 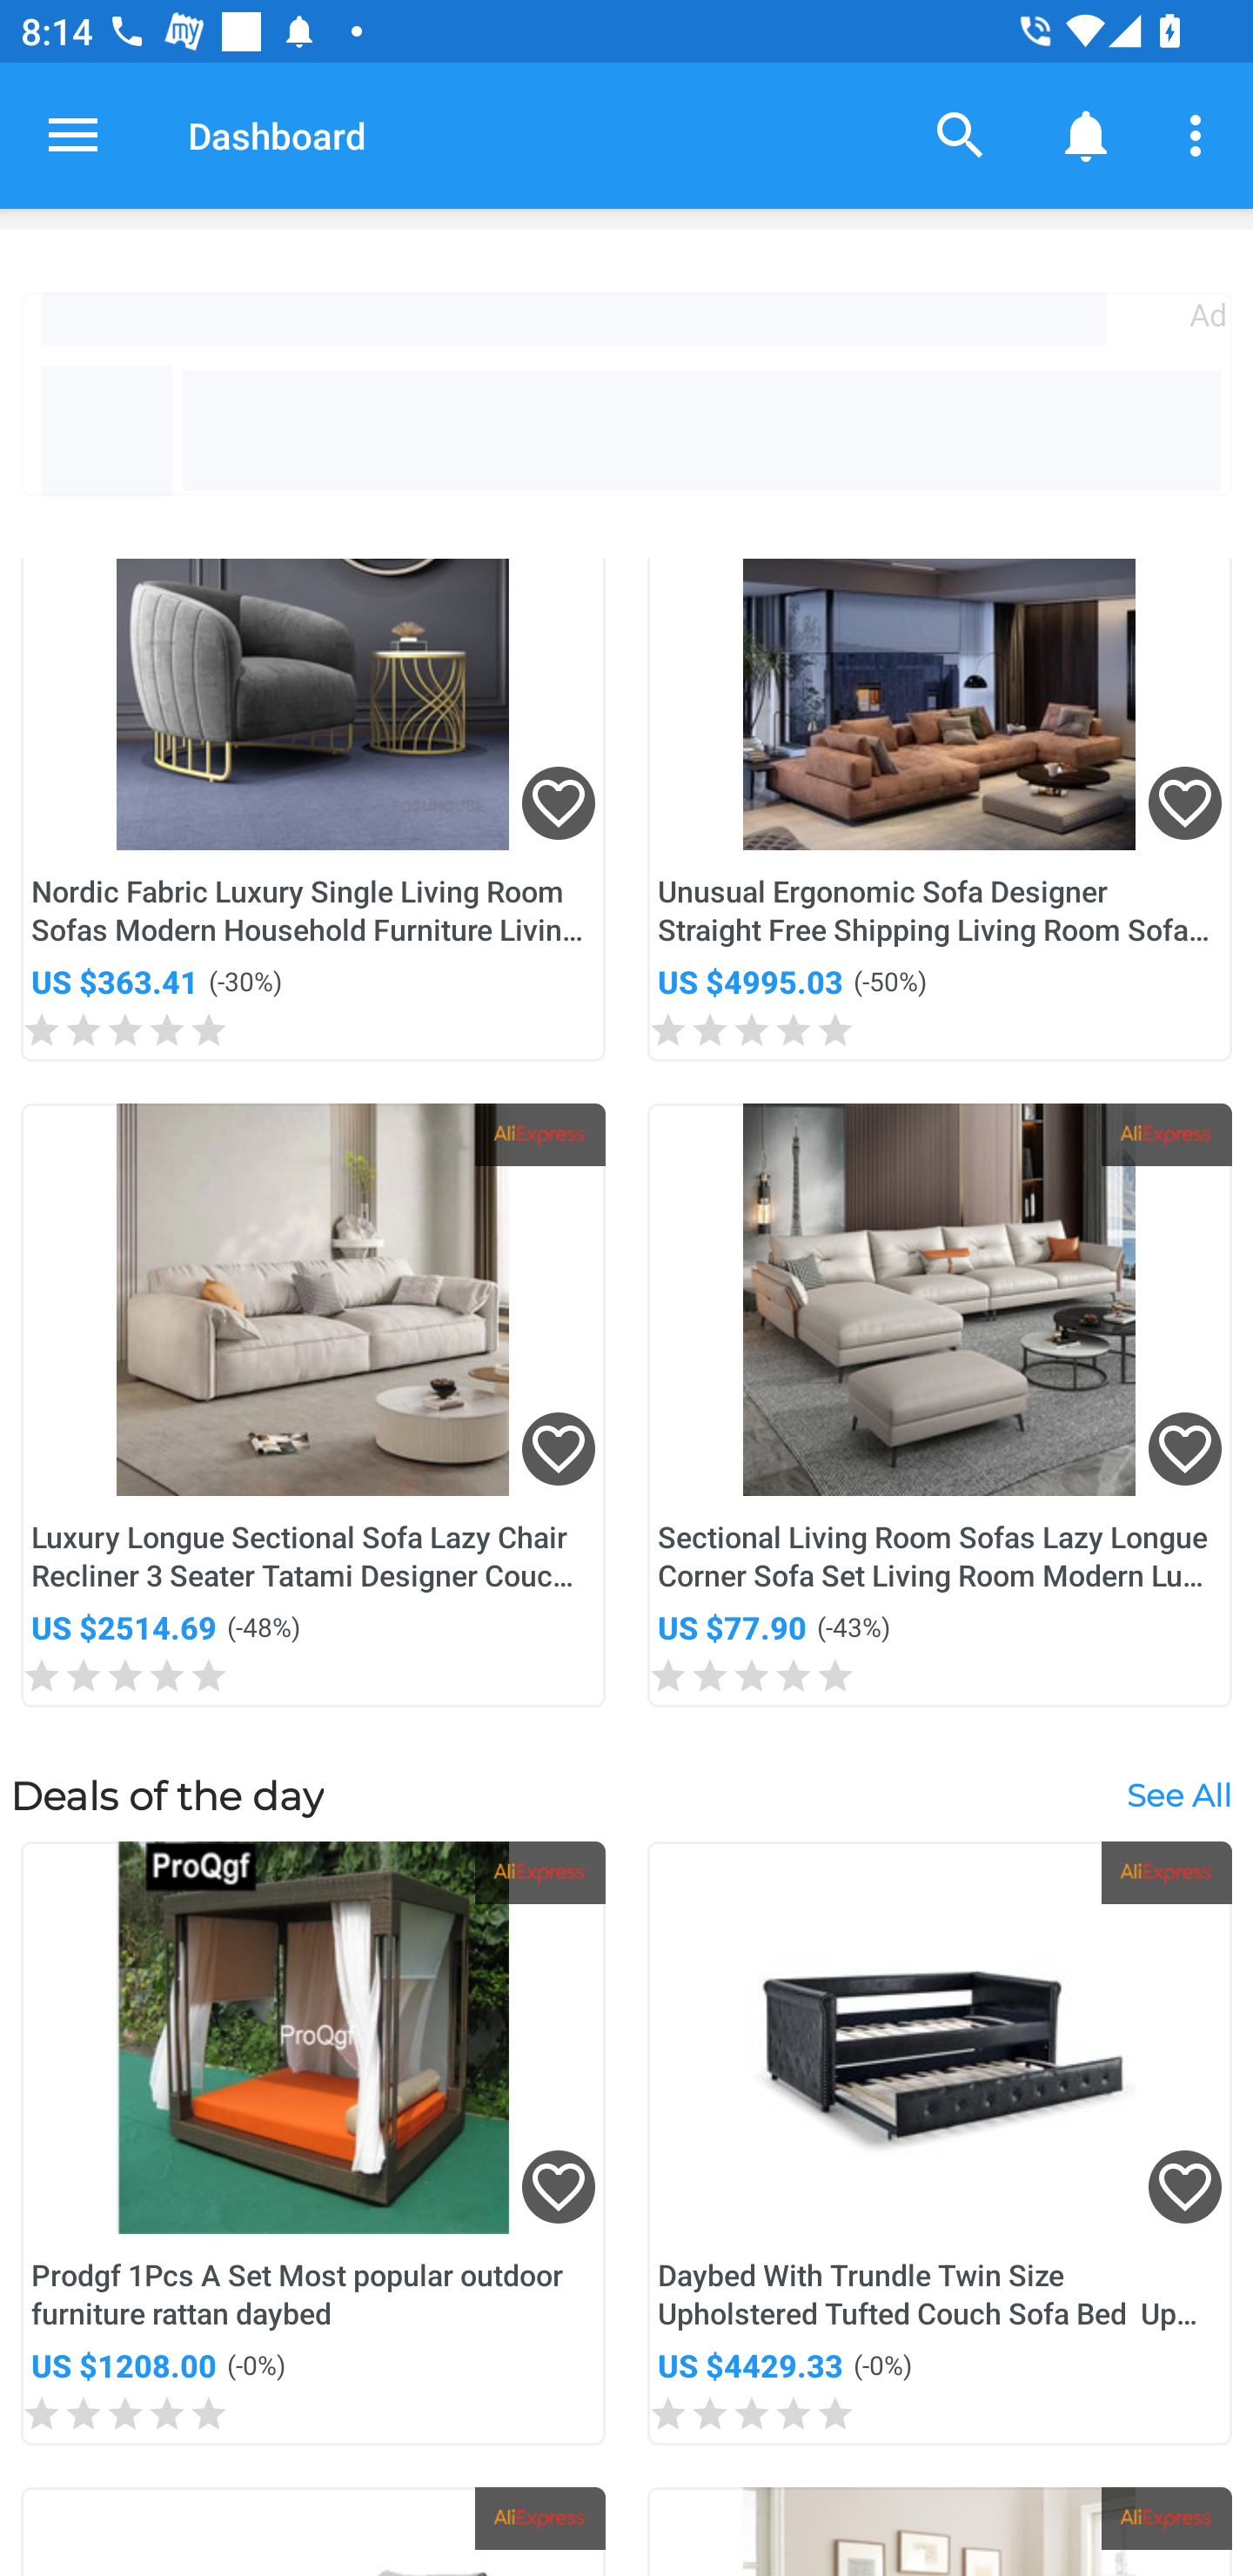 What do you see at coordinates (961, 134) in the screenshot?
I see `Search` at bounding box center [961, 134].